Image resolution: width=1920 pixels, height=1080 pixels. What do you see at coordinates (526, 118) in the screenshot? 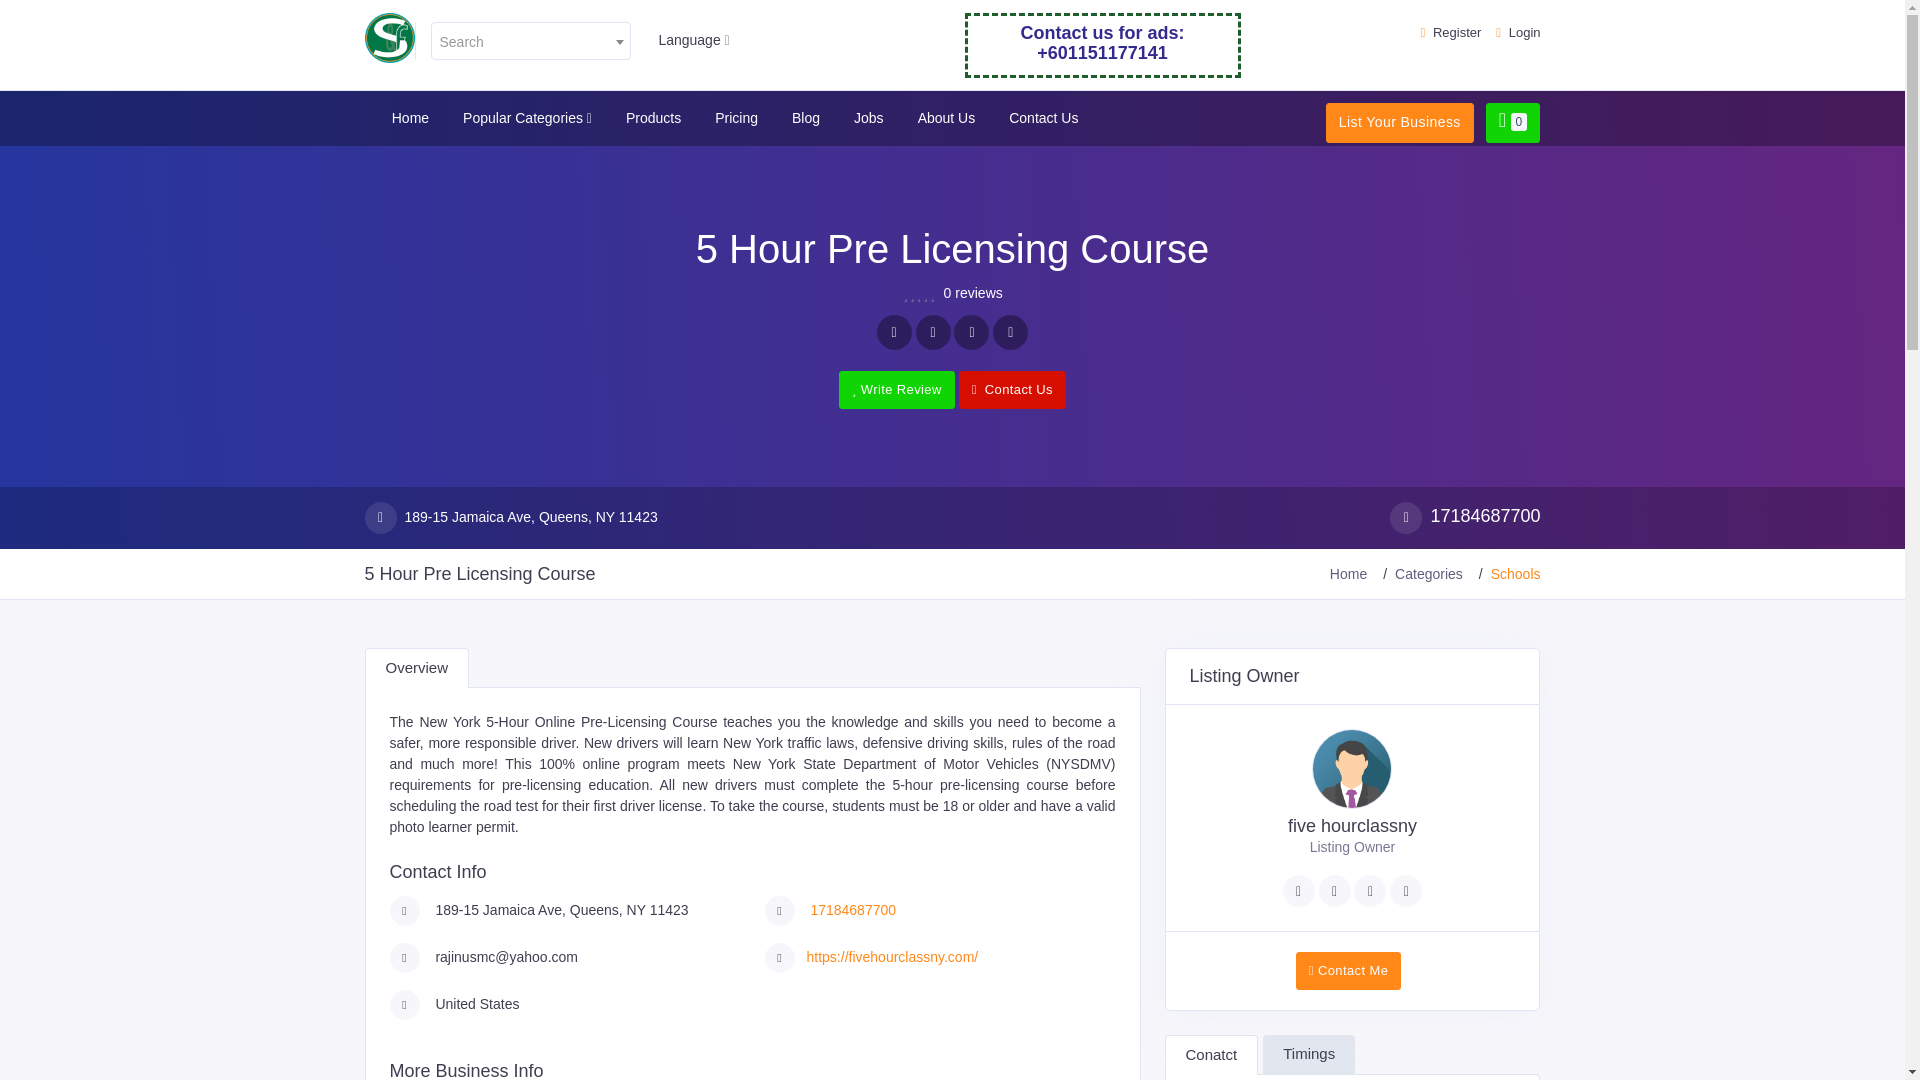
I see `Popular Categories` at bounding box center [526, 118].